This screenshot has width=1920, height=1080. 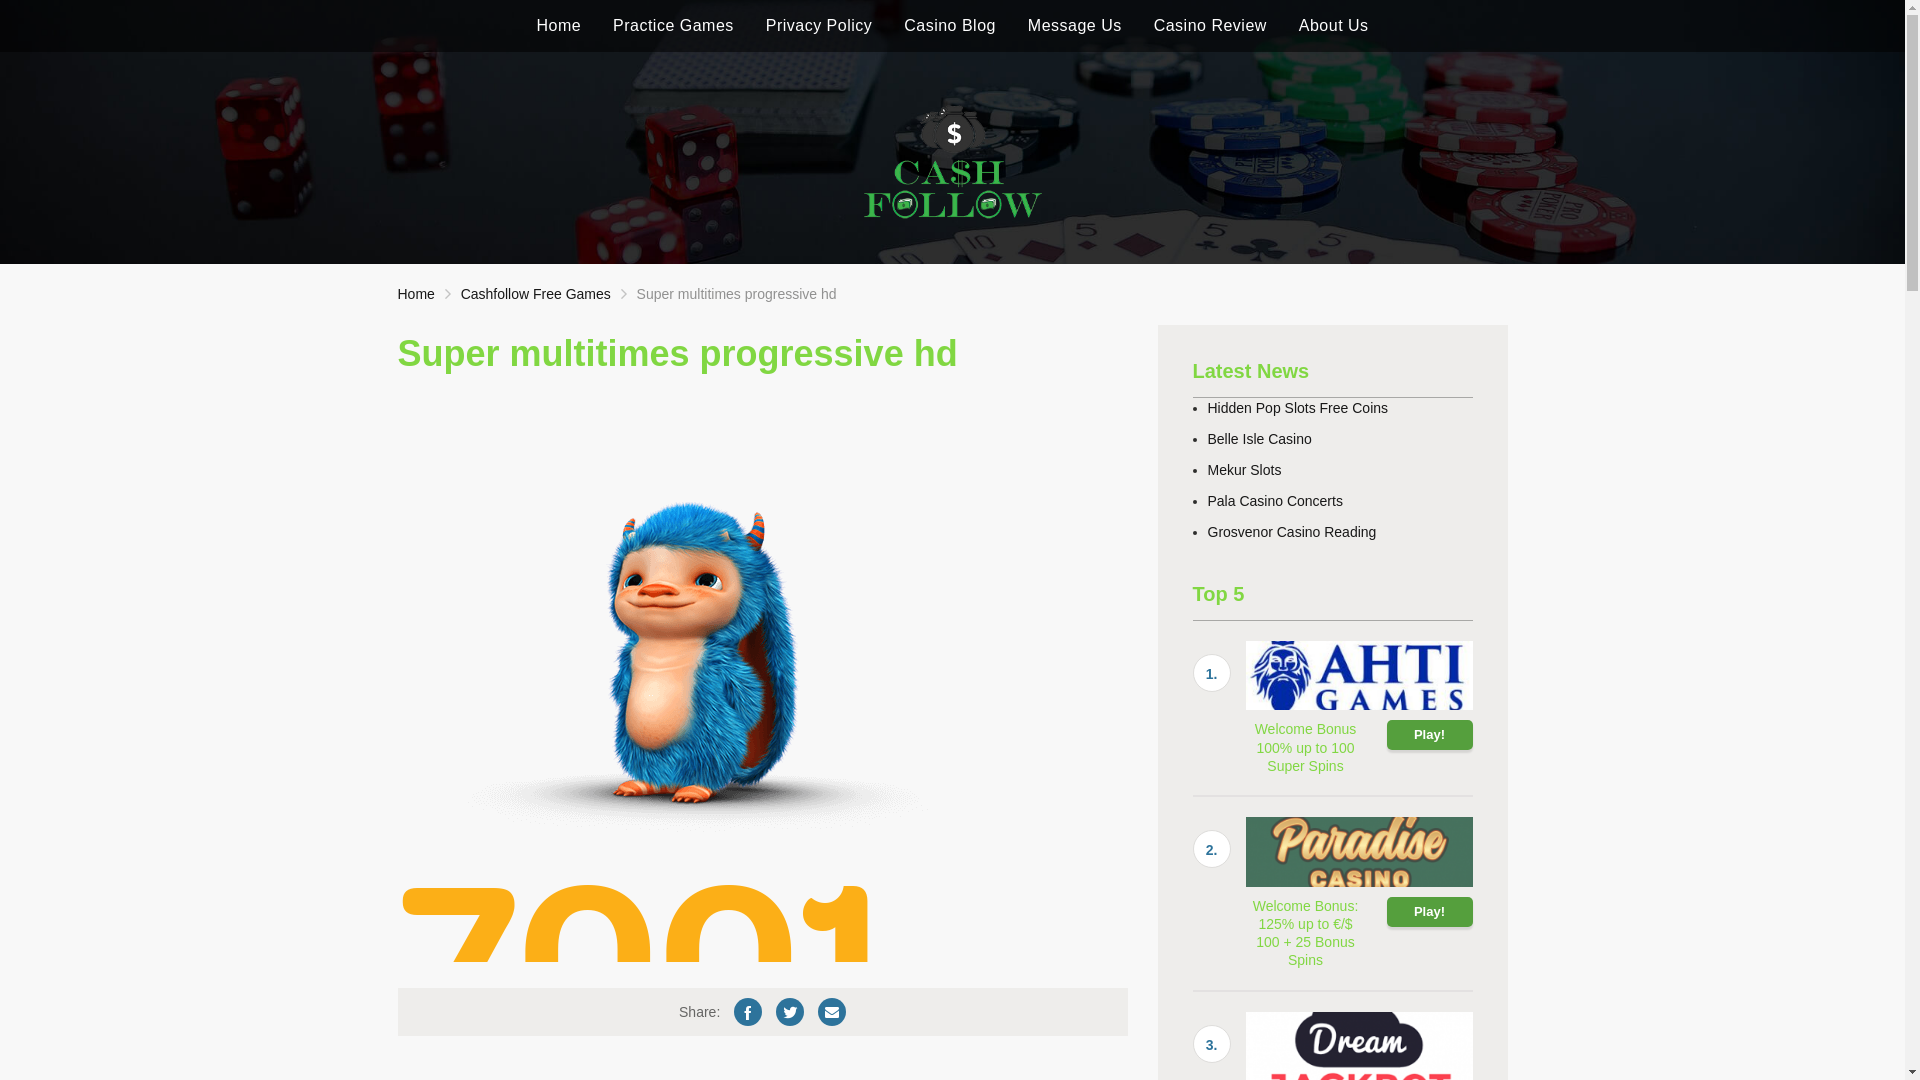 What do you see at coordinates (558, 26) in the screenshot?
I see `Home` at bounding box center [558, 26].